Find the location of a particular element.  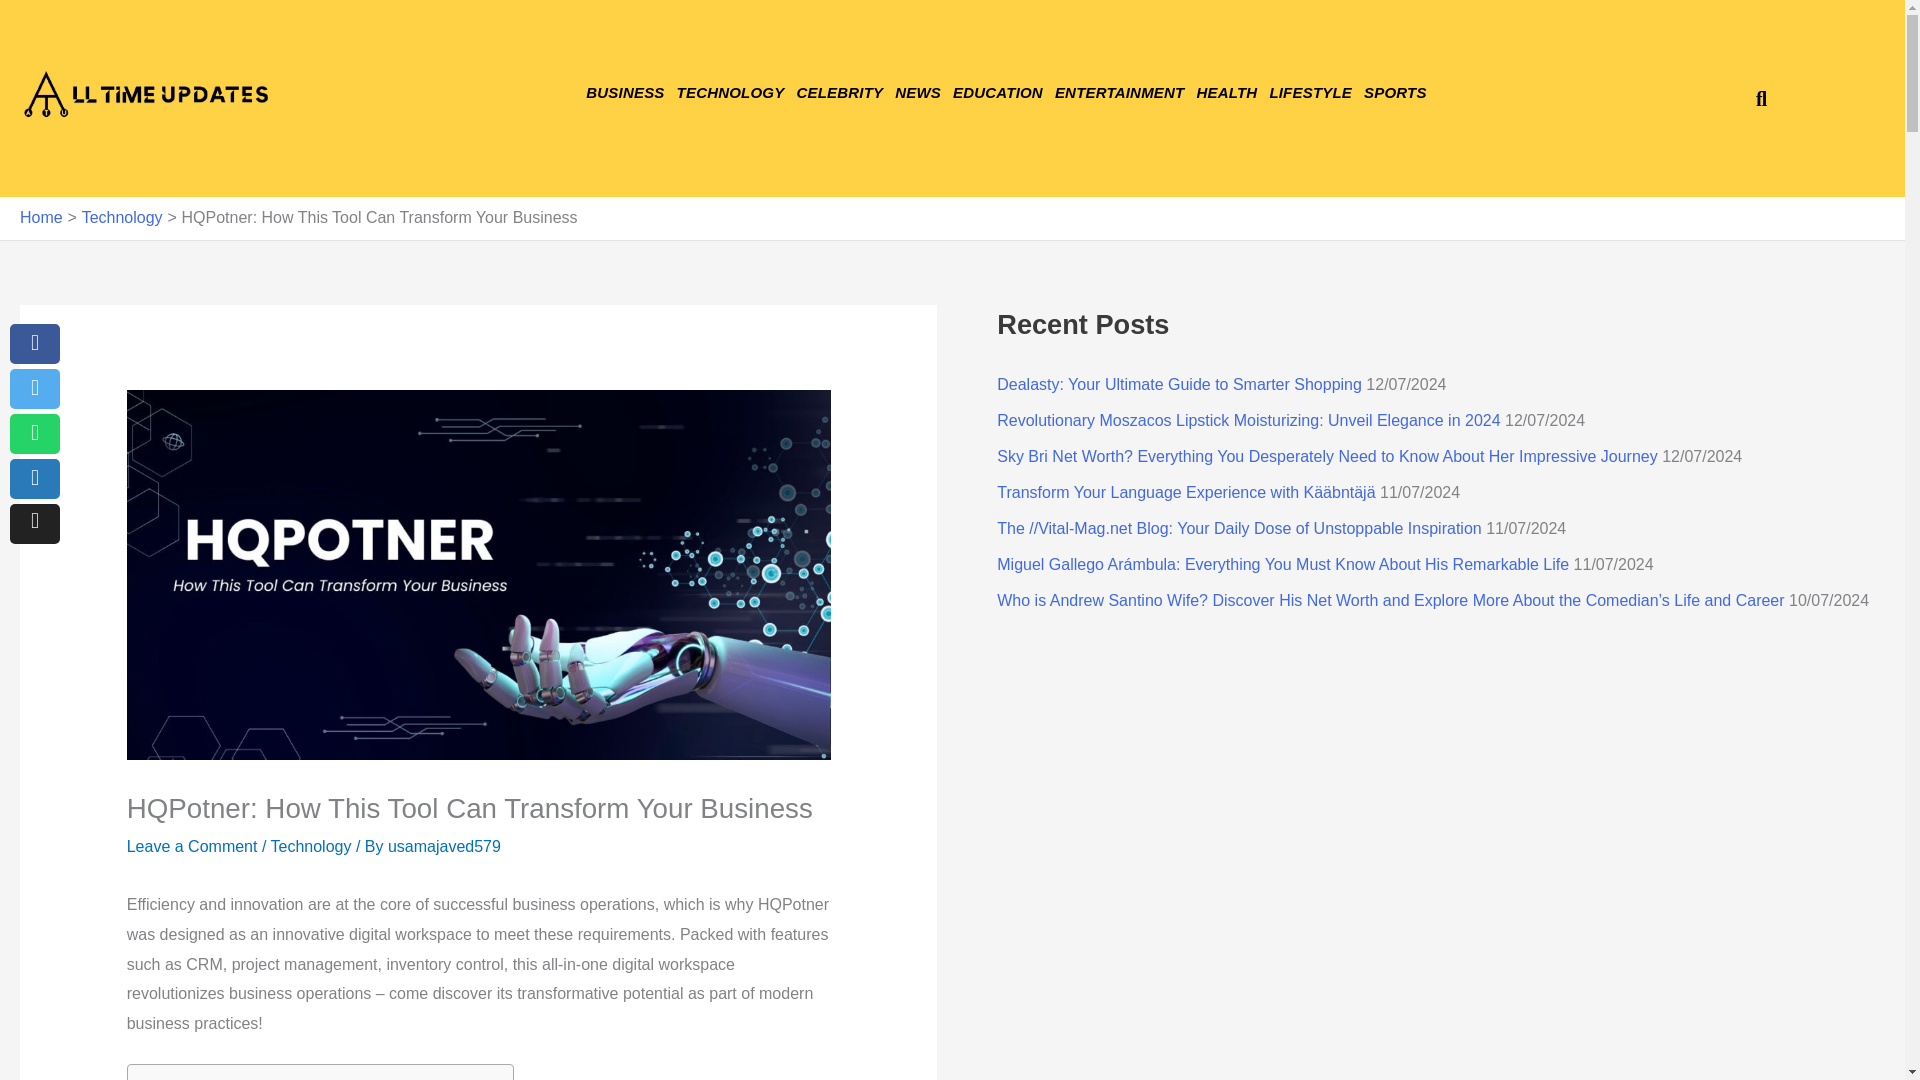

View all posts by usamajaved579 is located at coordinates (444, 846).